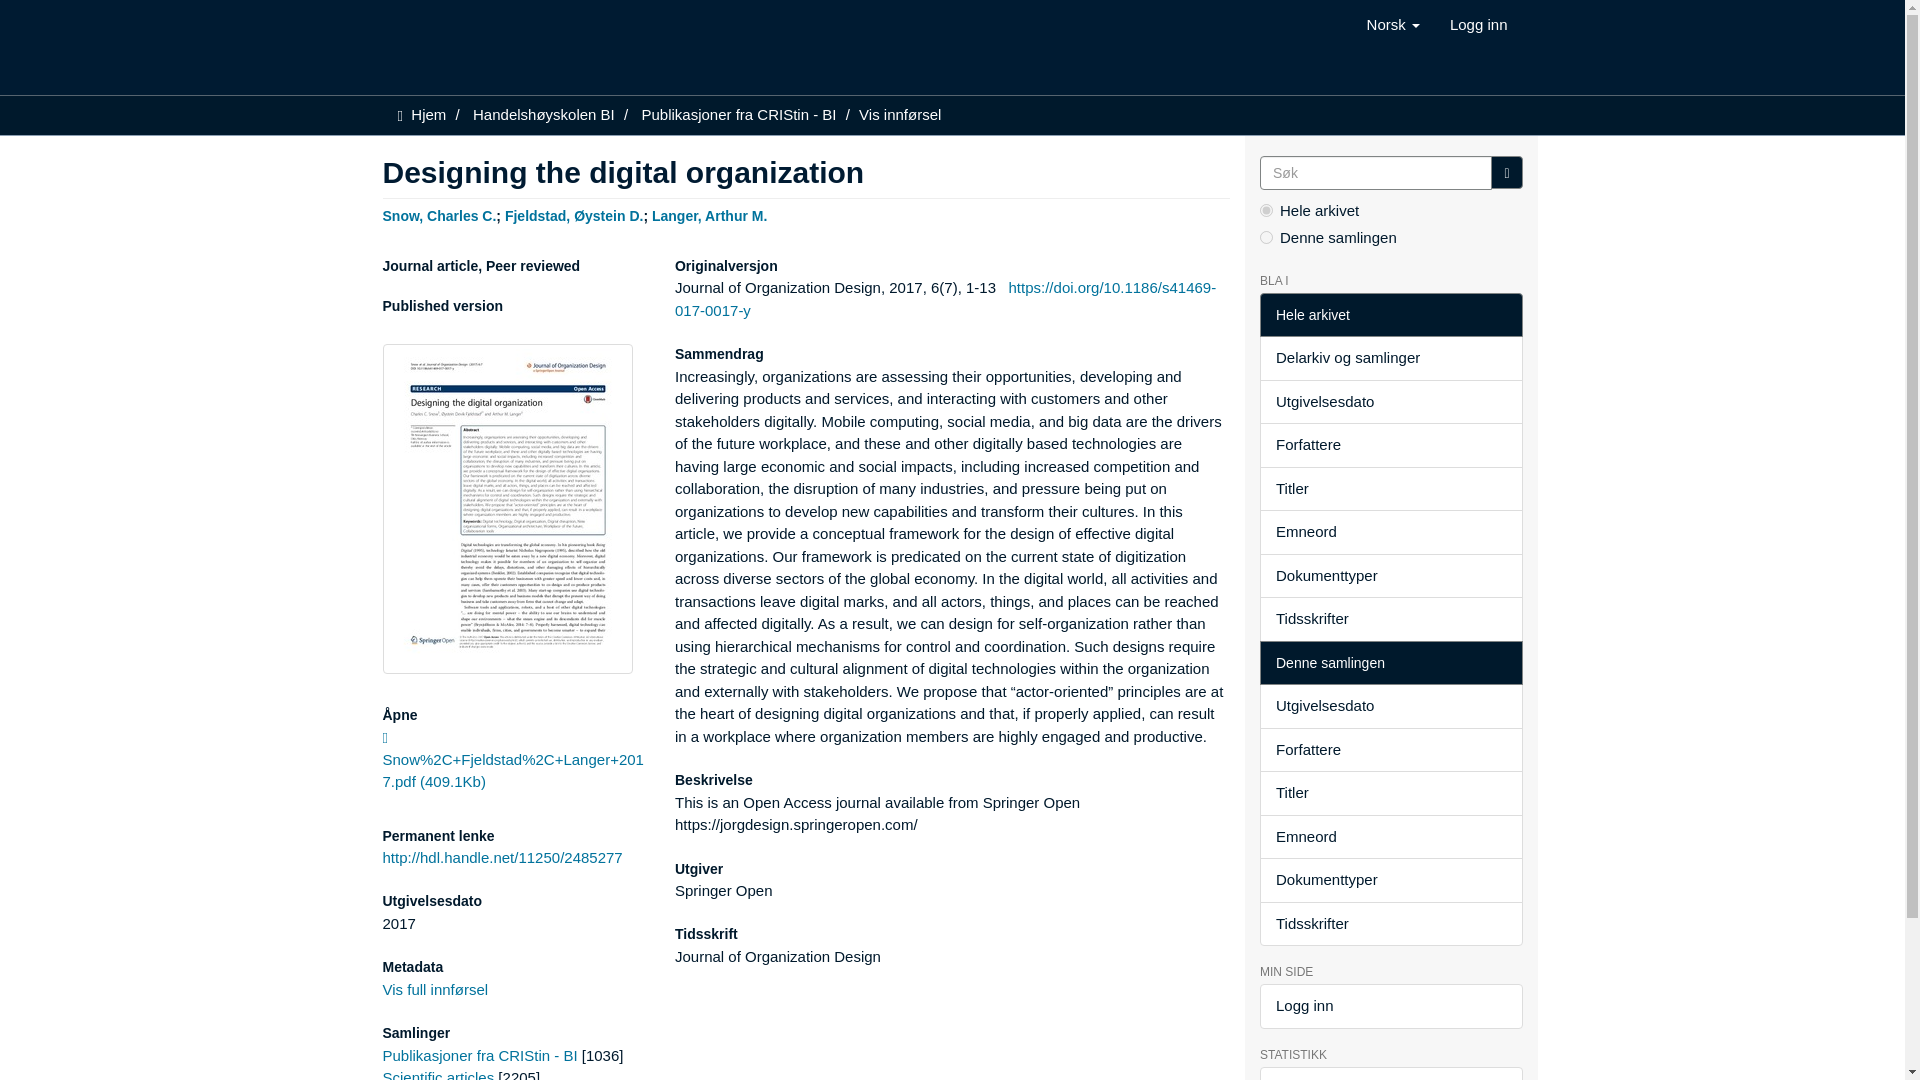  Describe the element at coordinates (480, 1054) in the screenshot. I see `Publikasjoner fra CRIStin - BI` at that location.